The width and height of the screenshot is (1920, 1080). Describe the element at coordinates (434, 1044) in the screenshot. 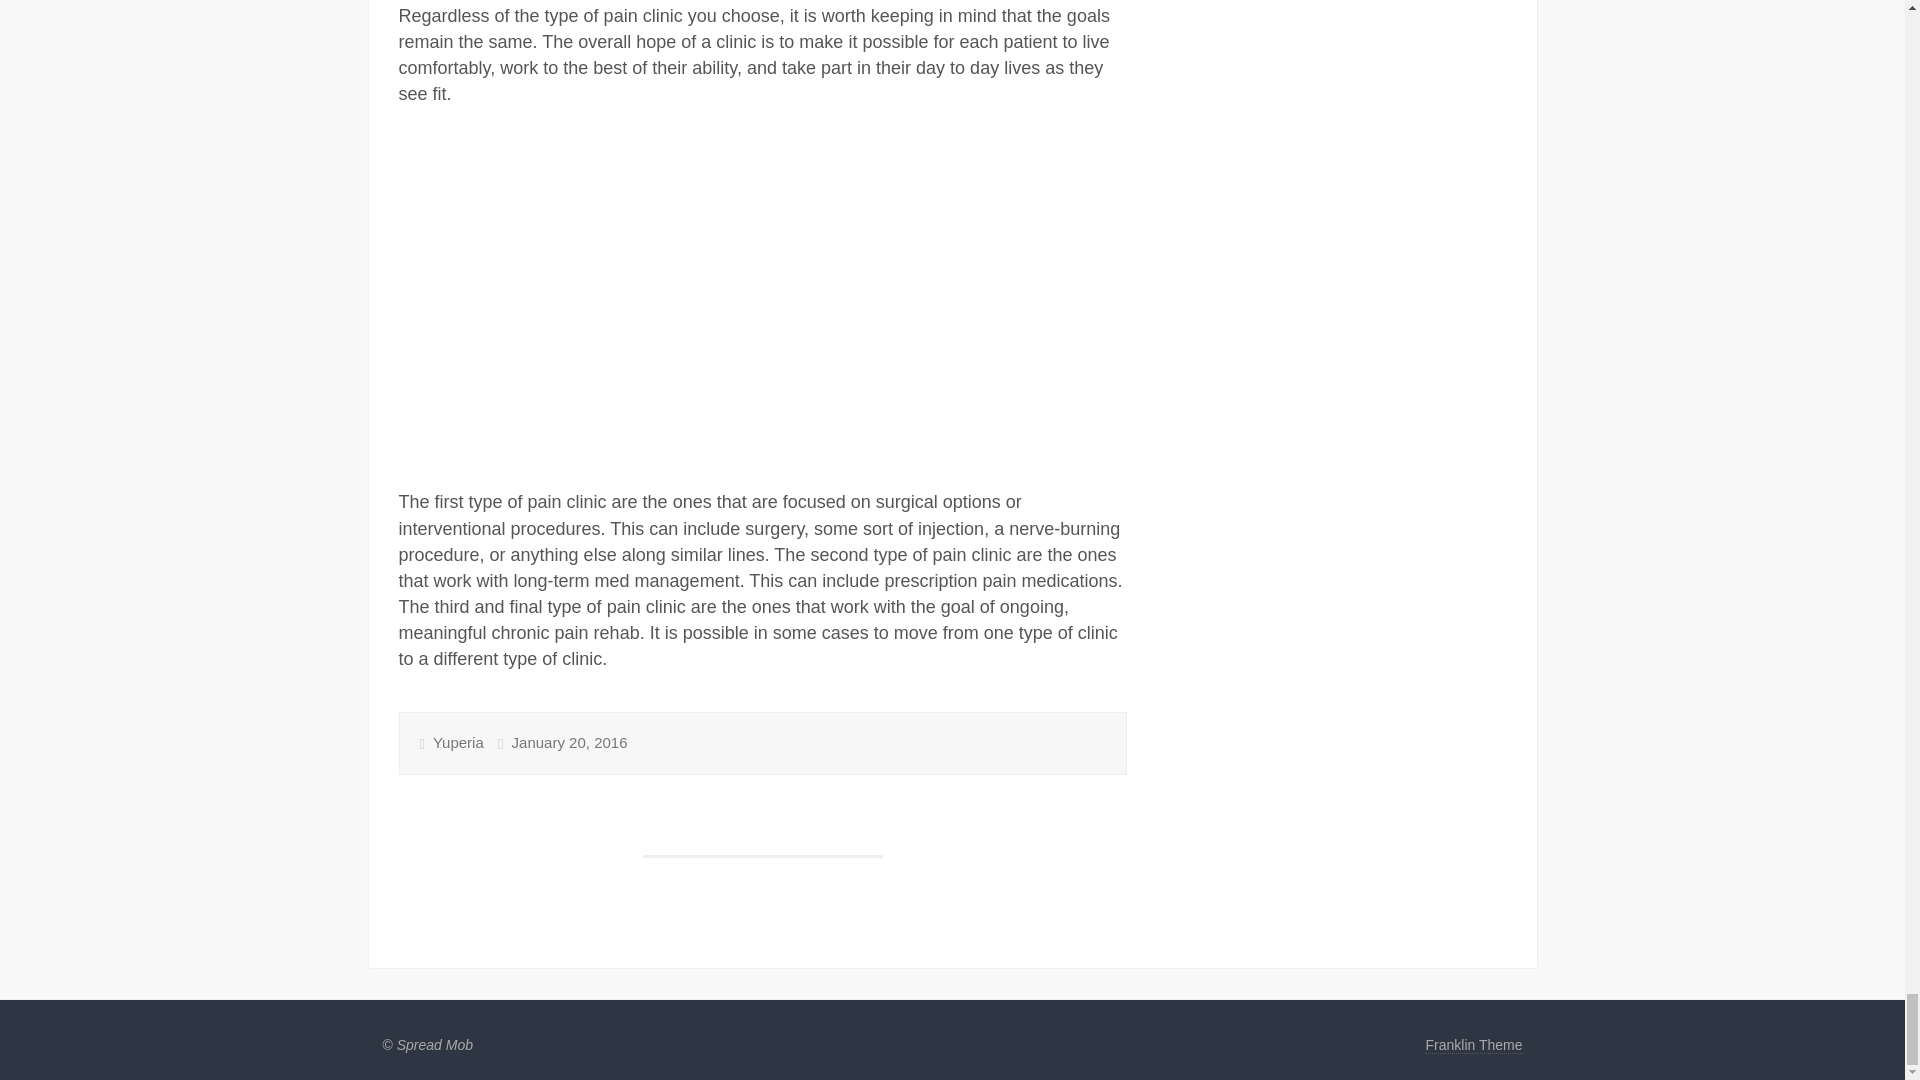

I see `Spread Mob` at that location.